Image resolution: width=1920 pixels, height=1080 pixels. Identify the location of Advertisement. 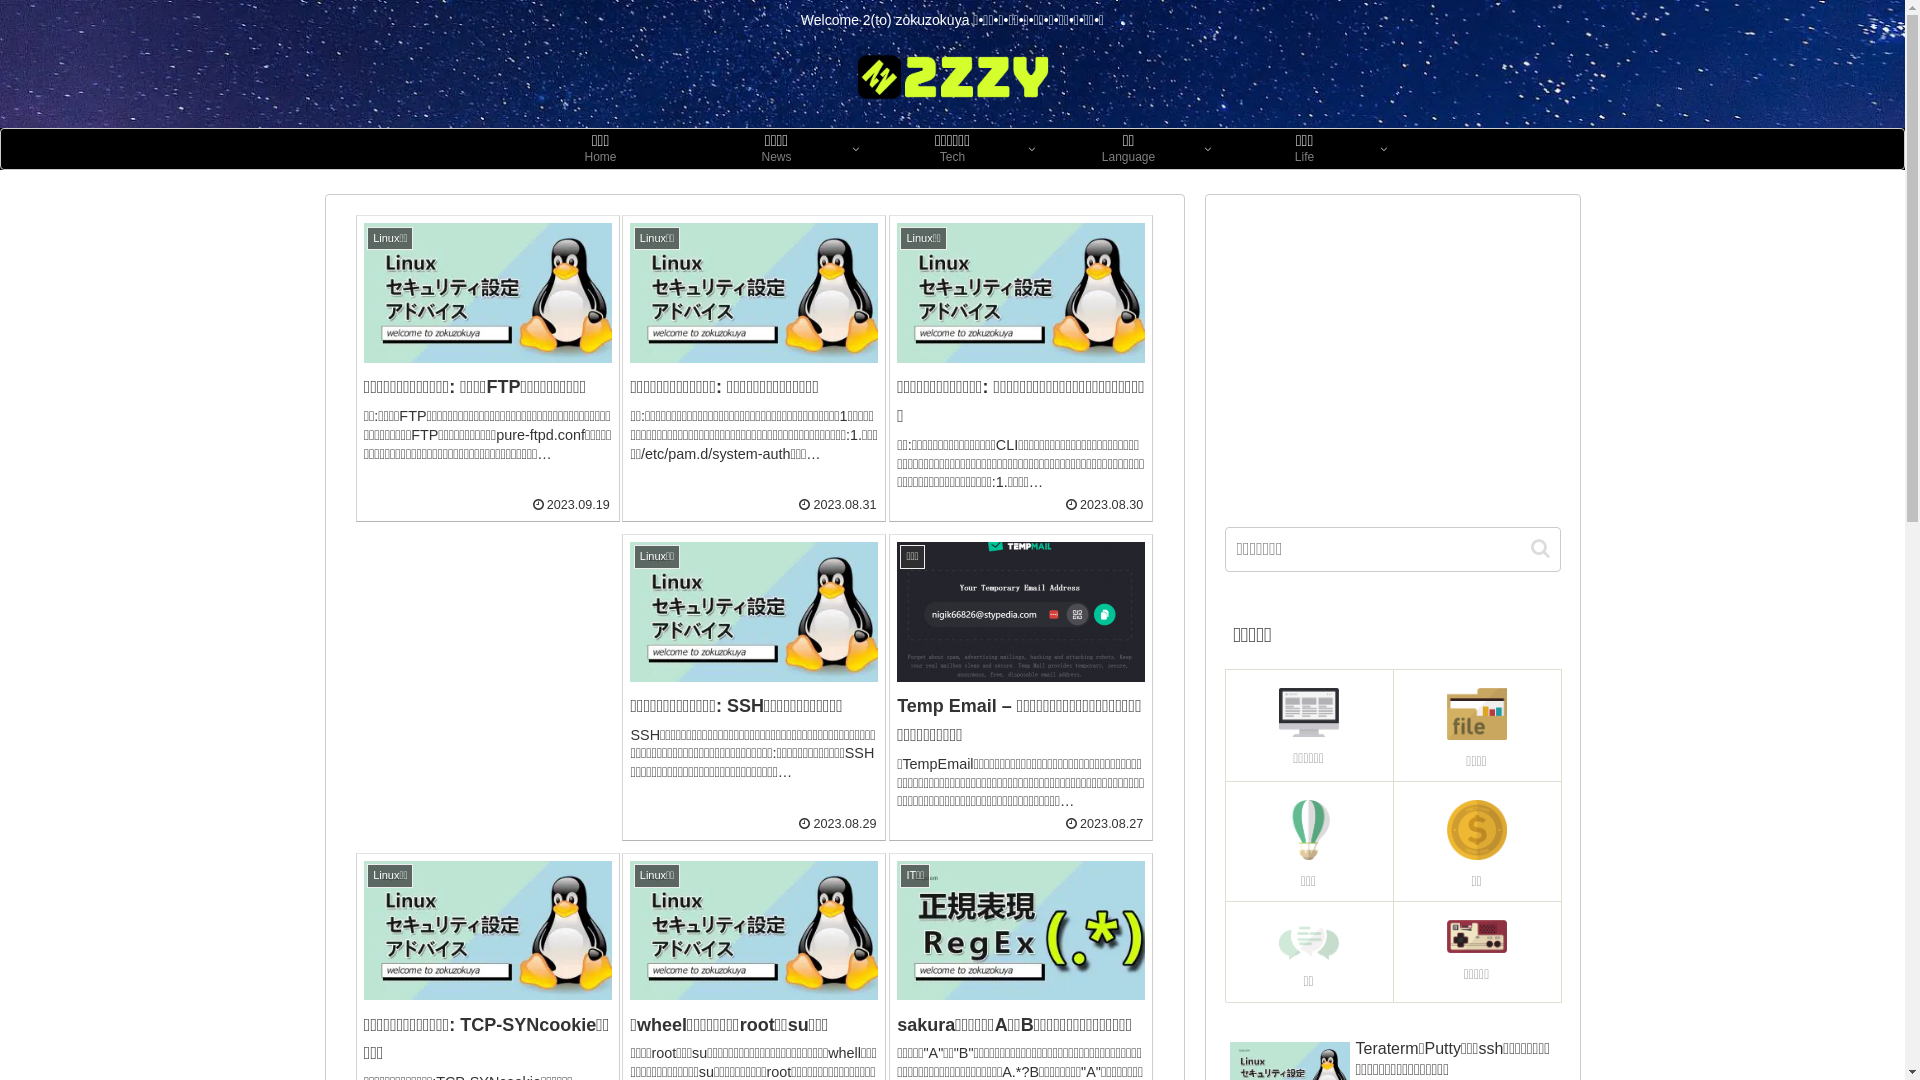
(1392, 354).